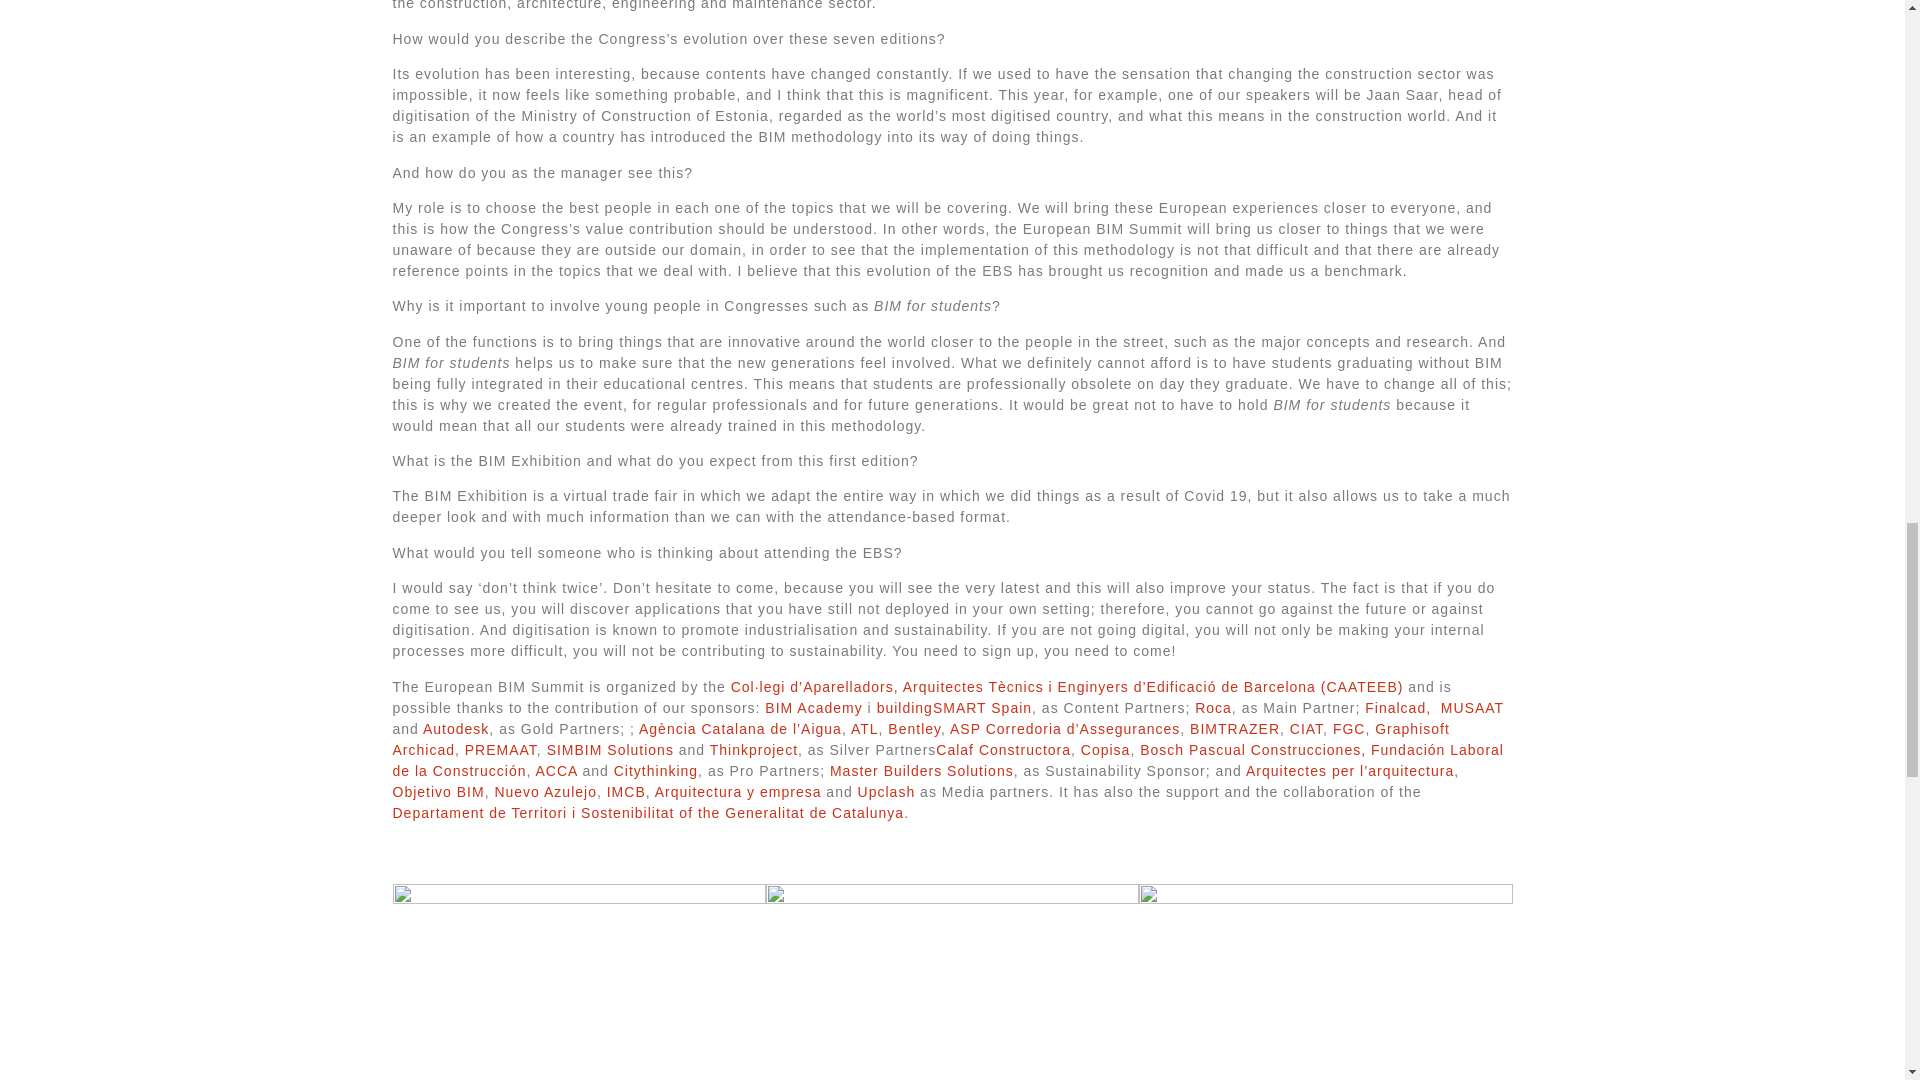  What do you see at coordinates (954, 708) in the screenshot?
I see `buildingSMART Spain` at bounding box center [954, 708].